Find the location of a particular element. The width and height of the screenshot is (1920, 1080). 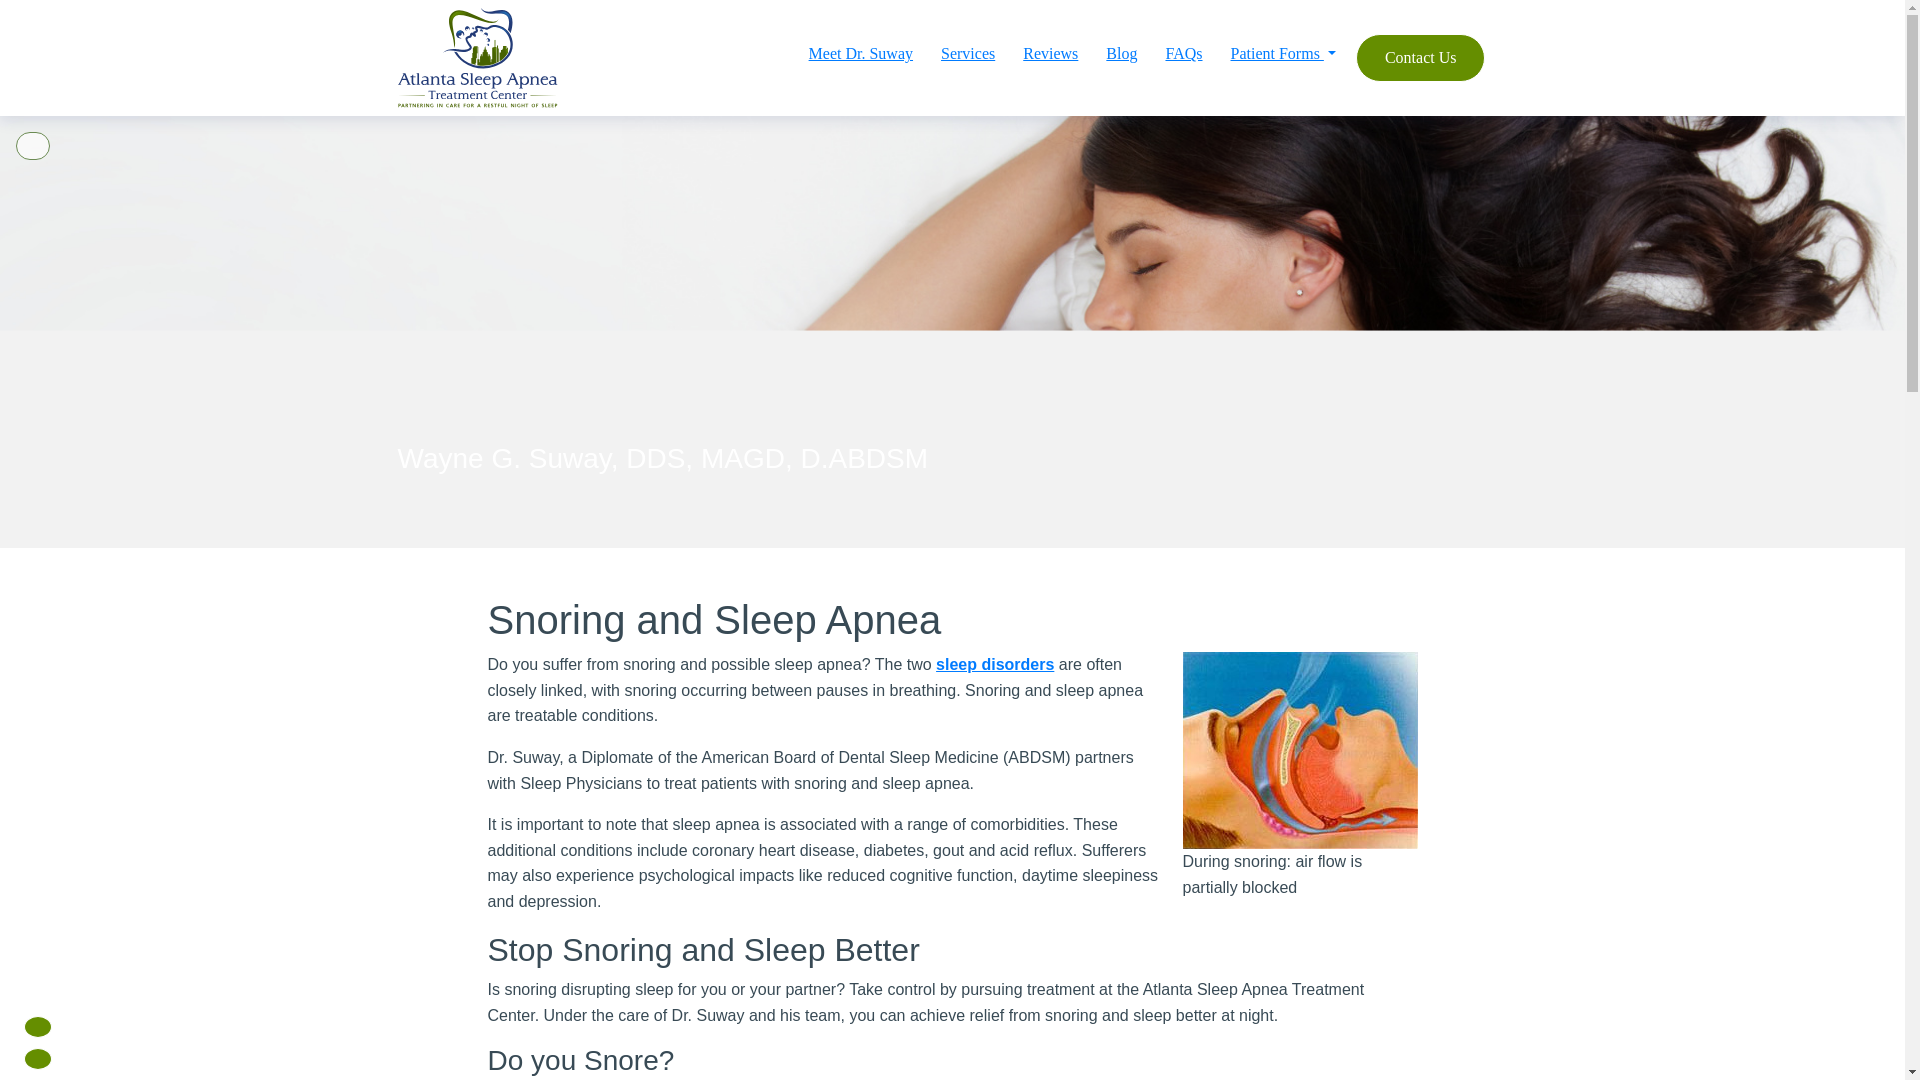

Switch to high color contrast version of the website is located at coordinates (32, 145).